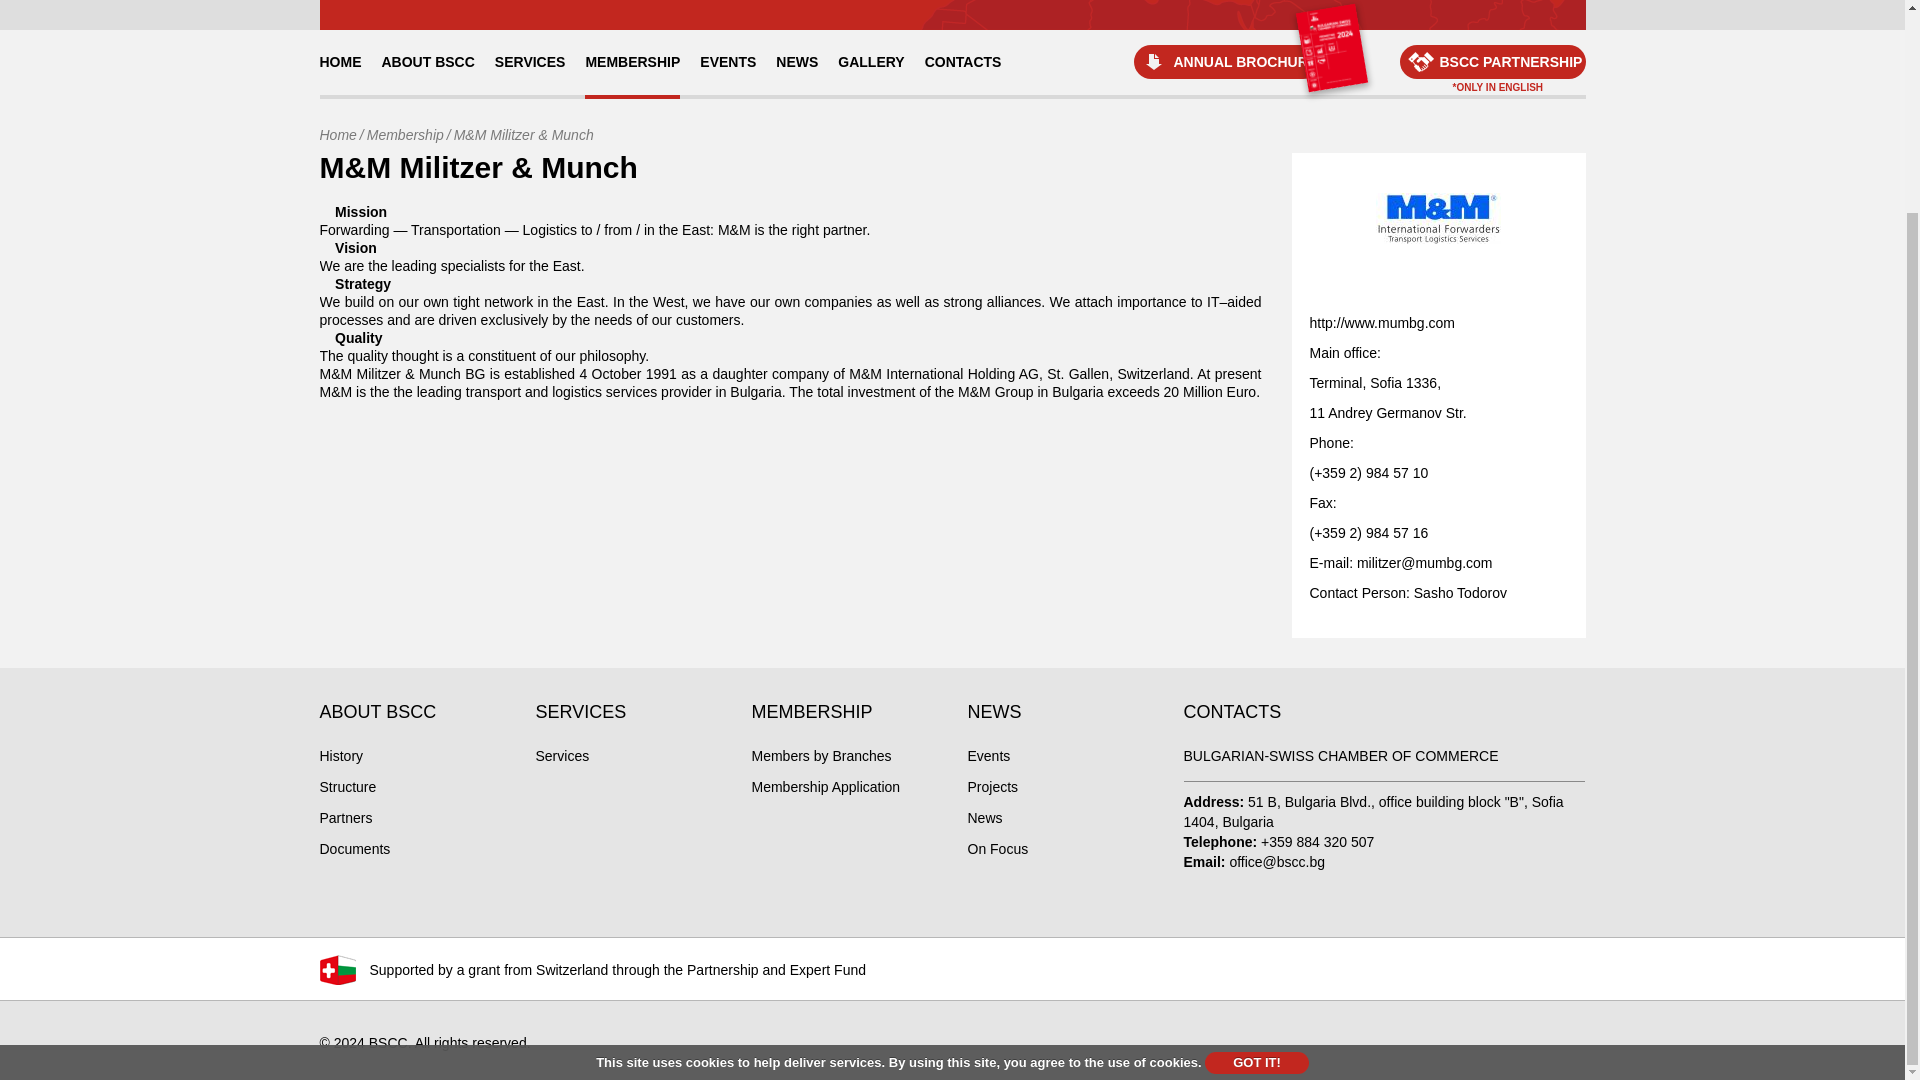 Image resolution: width=1920 pixels, height=1080 pixels. Describe the element at coordinates (356, 849) in the screenshot. I see `Documents` at that location.